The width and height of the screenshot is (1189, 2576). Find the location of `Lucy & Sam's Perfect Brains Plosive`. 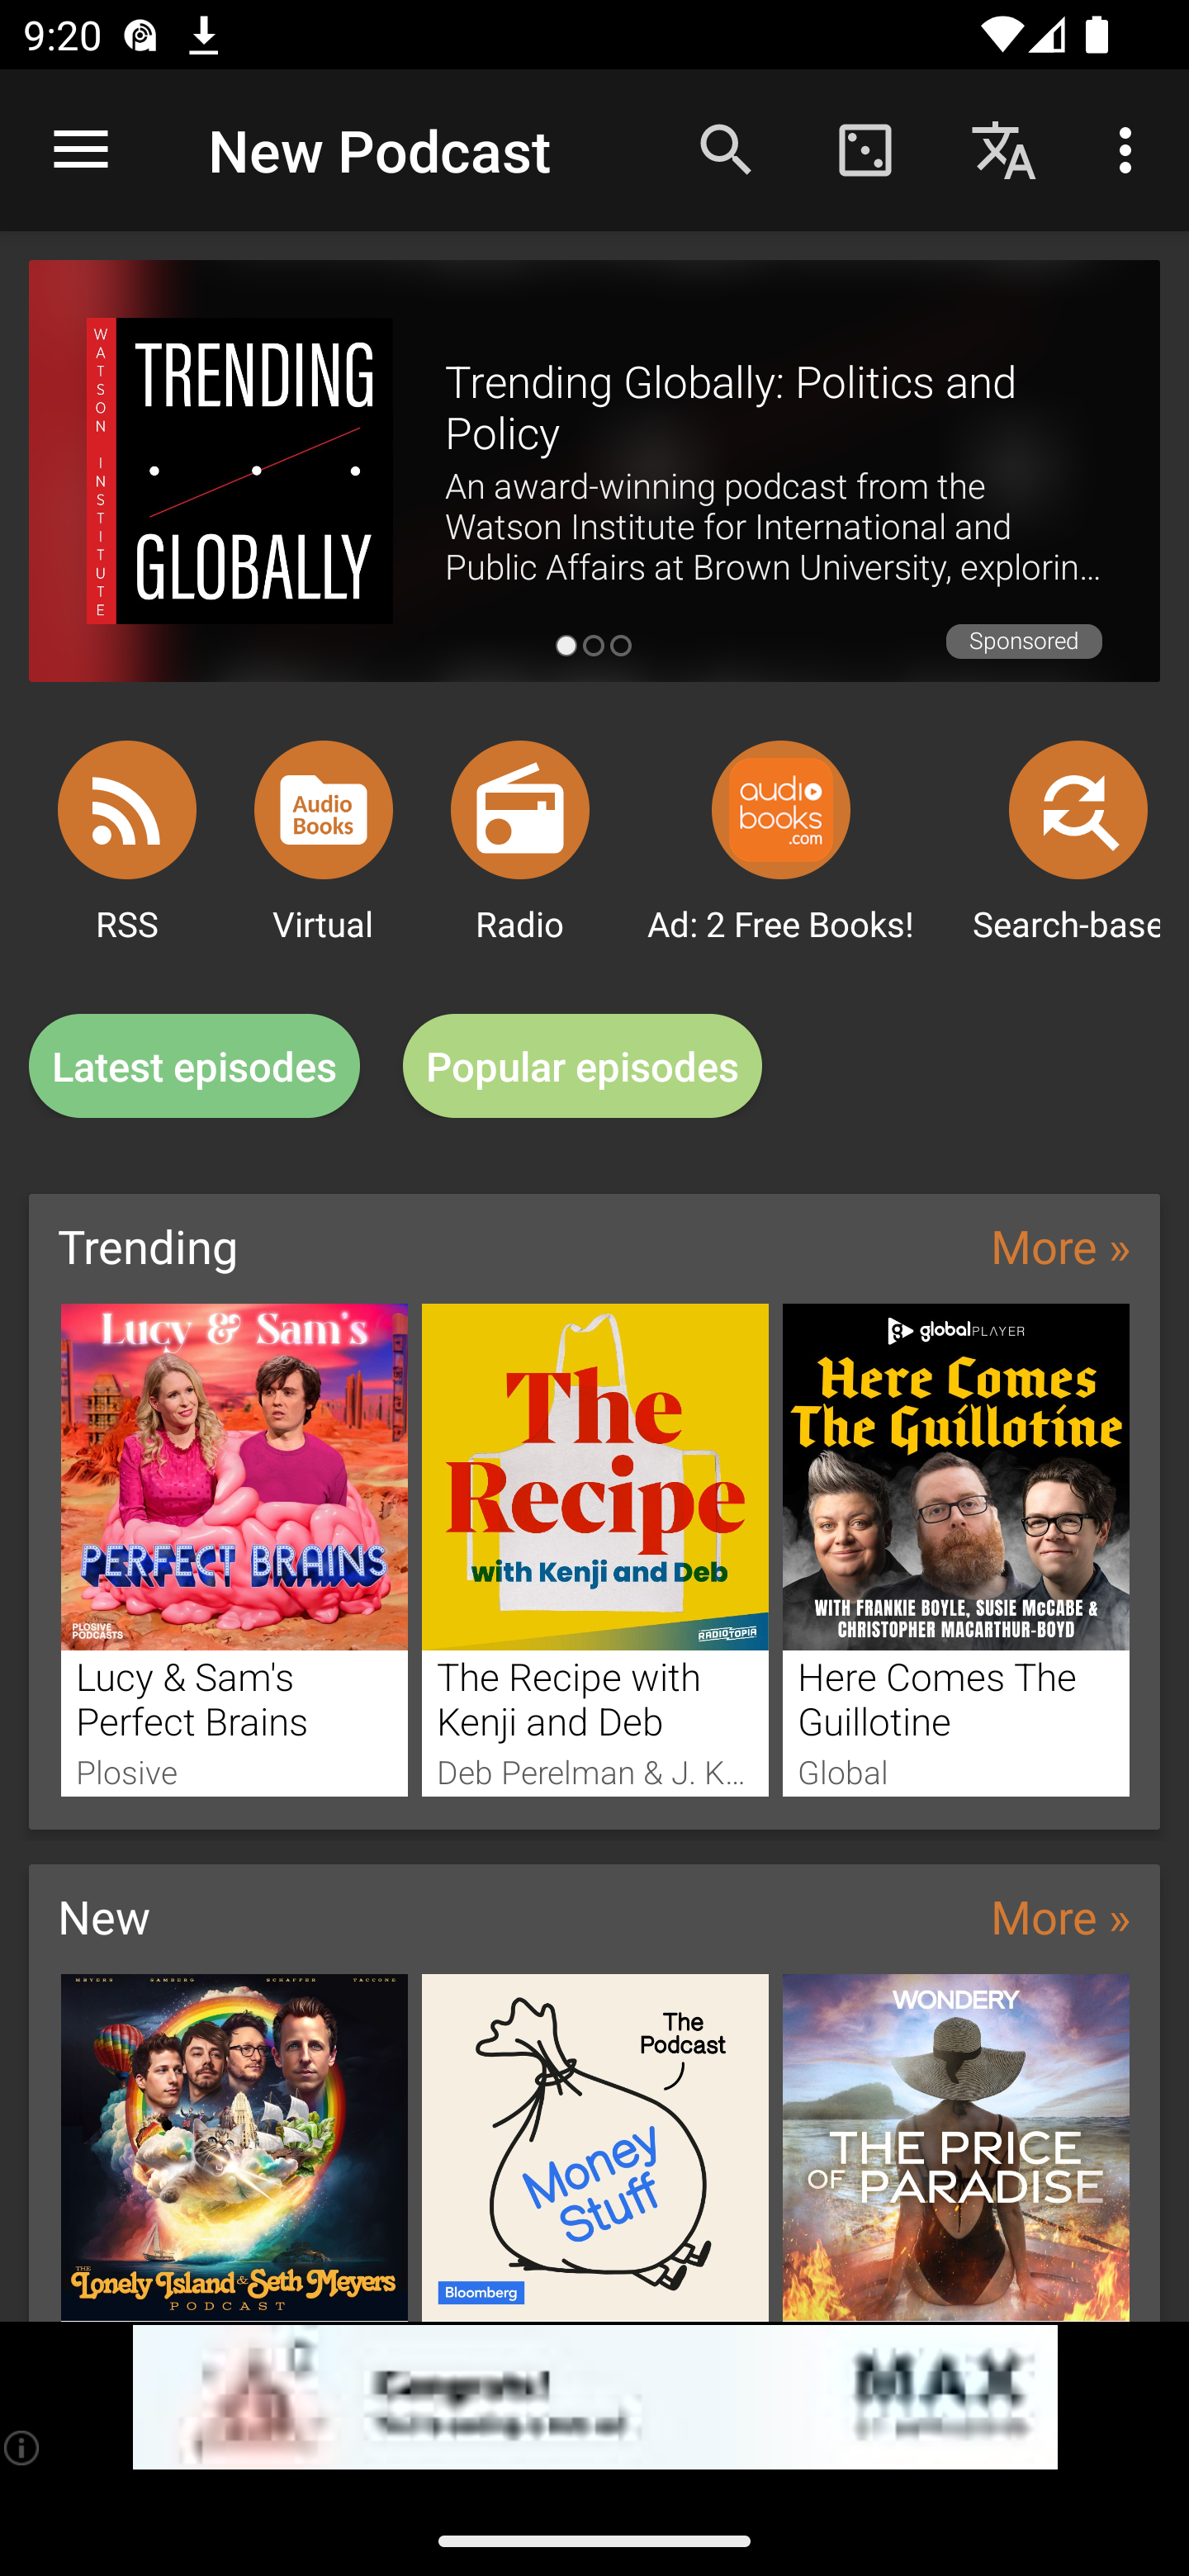

Lucy & Sam's Perfect Brains Plosive is located at coordinates (234, 1549).